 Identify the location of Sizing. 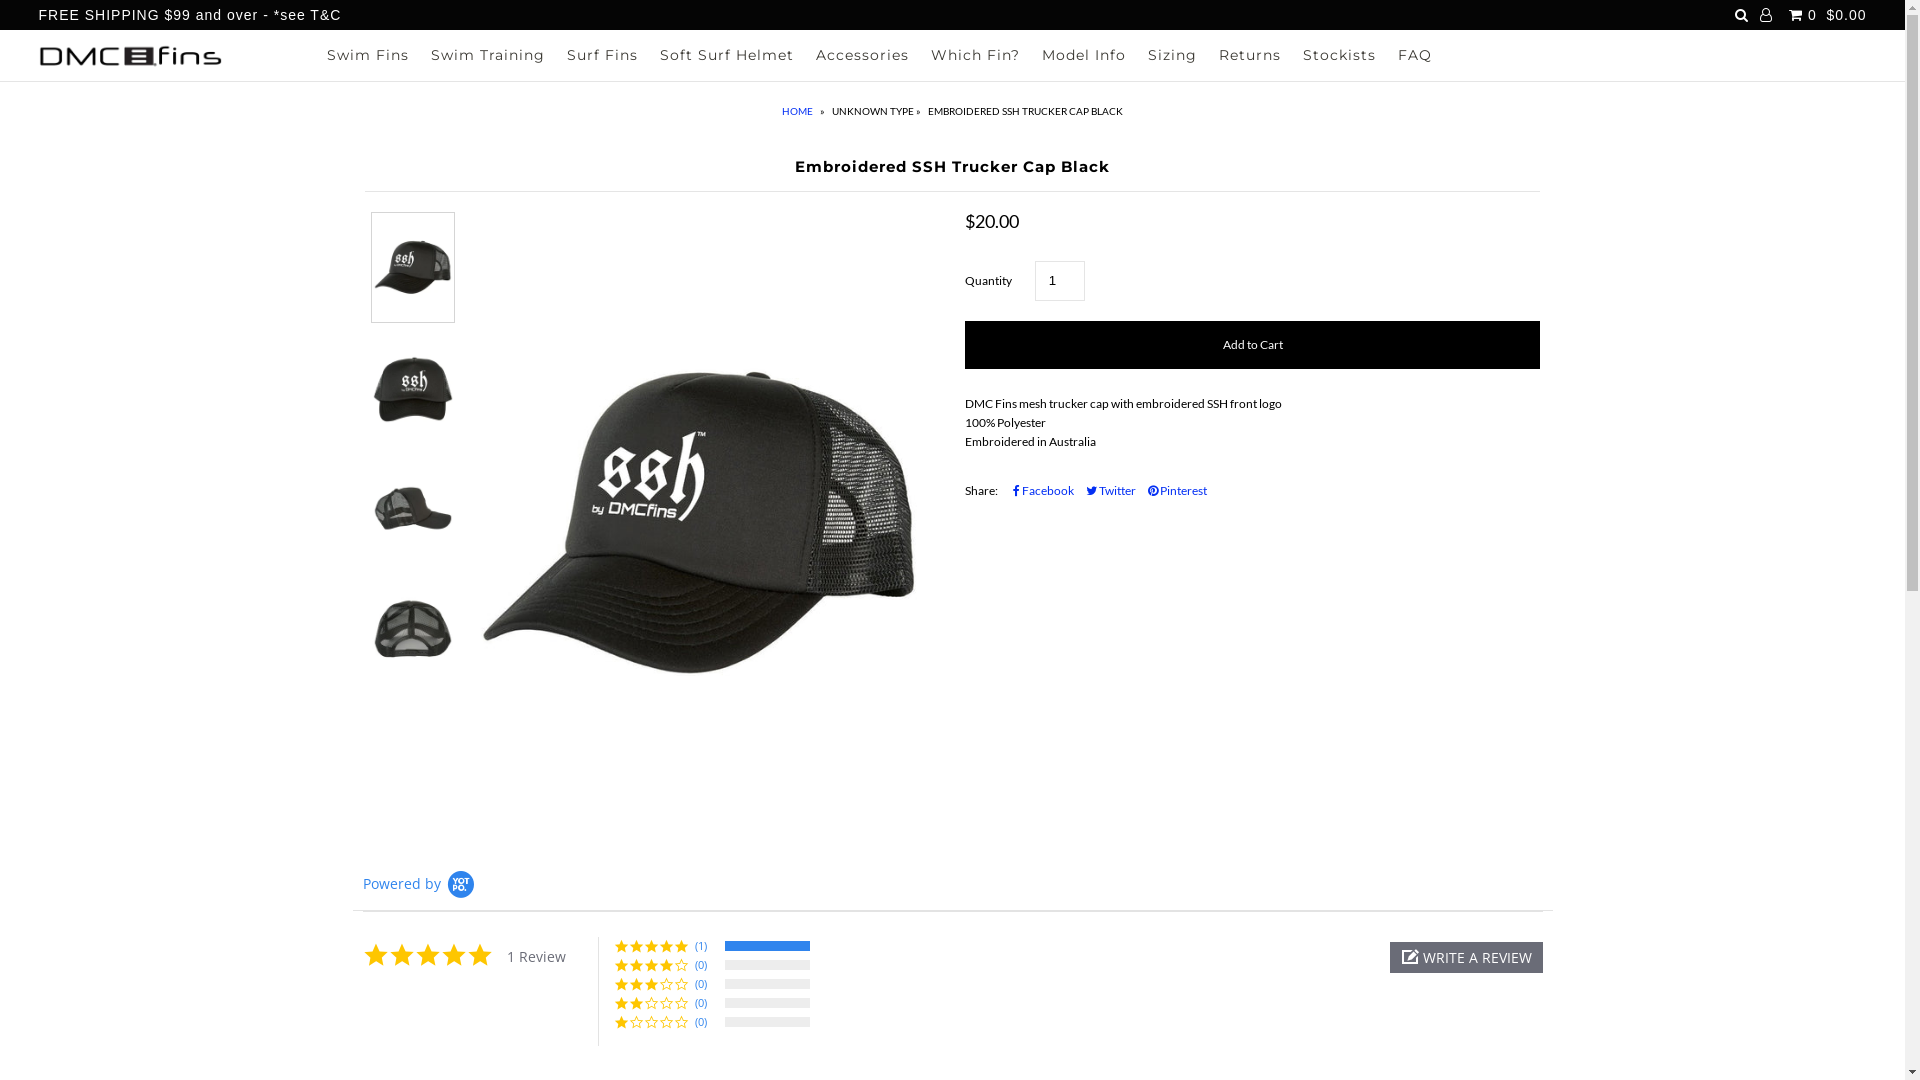
(1172, 55).